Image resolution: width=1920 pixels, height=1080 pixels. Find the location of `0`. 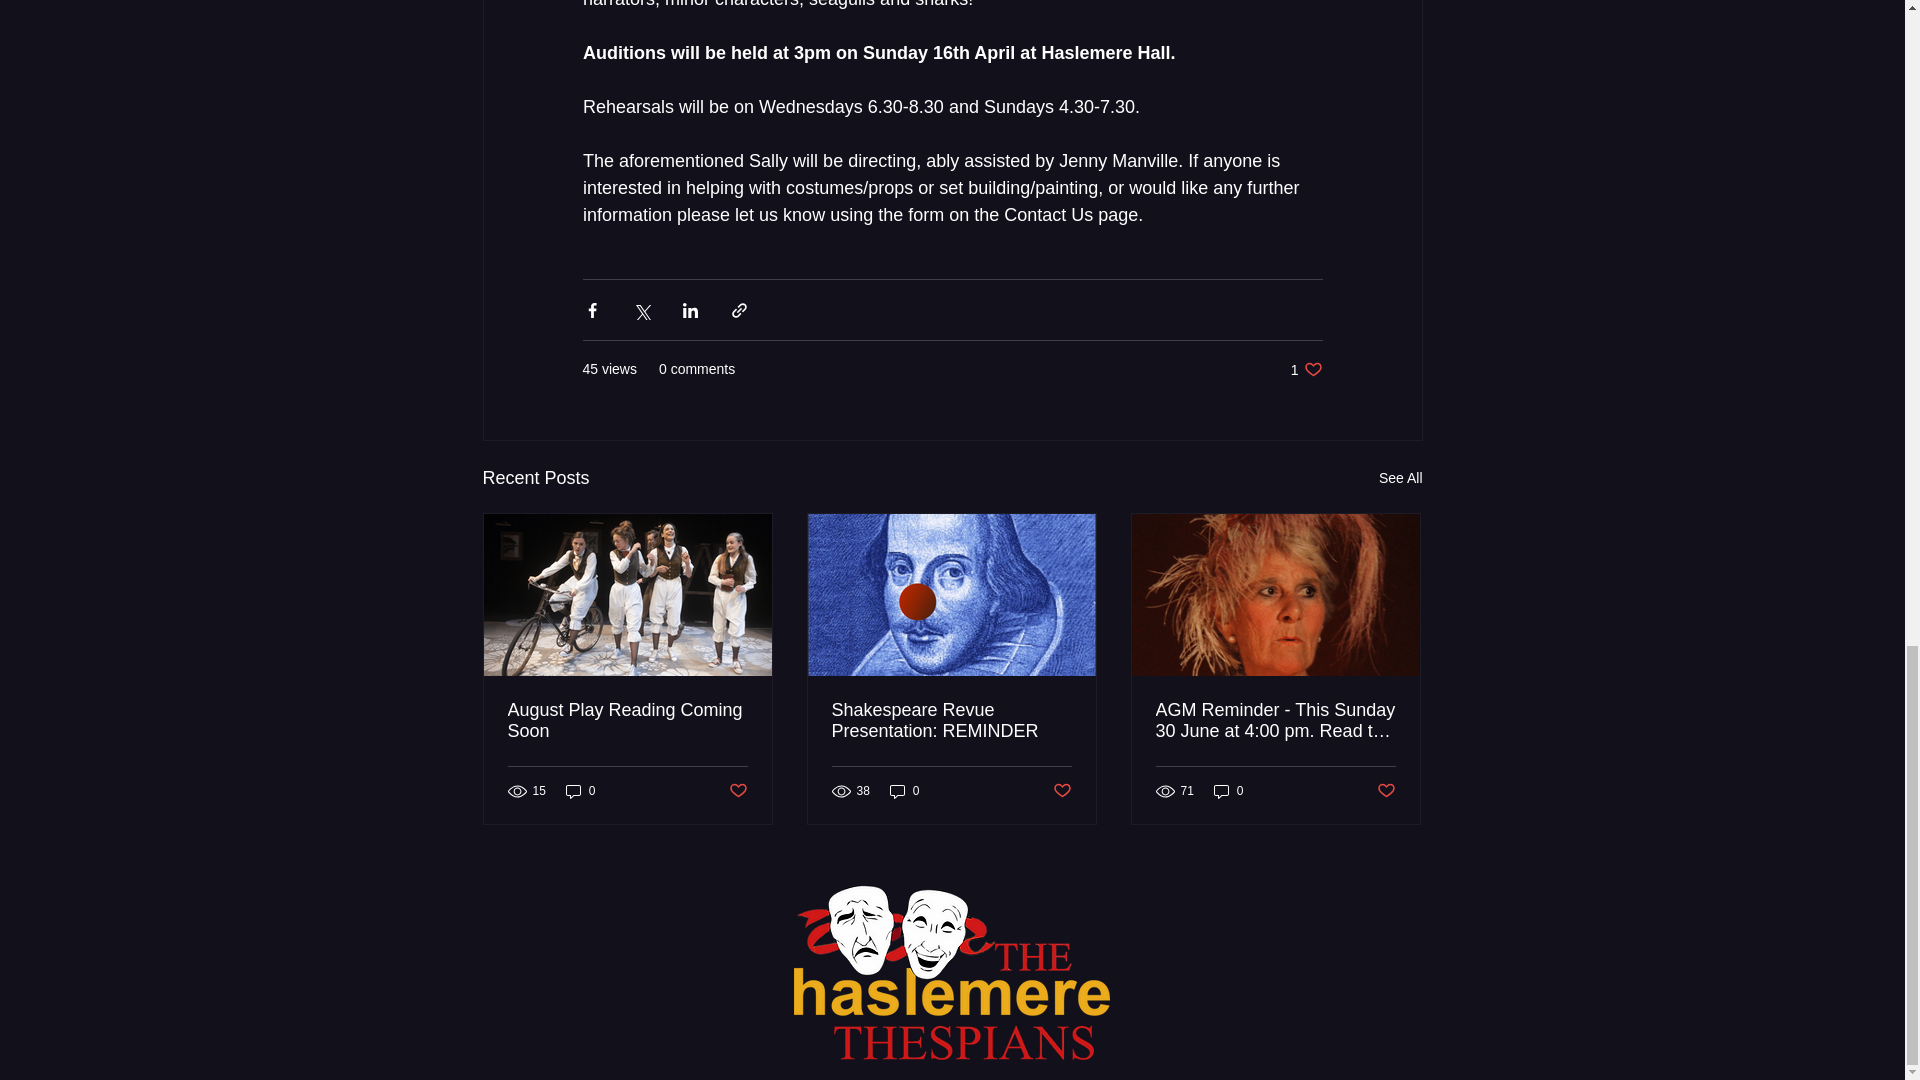

0 is located at coordinates (580, 791).